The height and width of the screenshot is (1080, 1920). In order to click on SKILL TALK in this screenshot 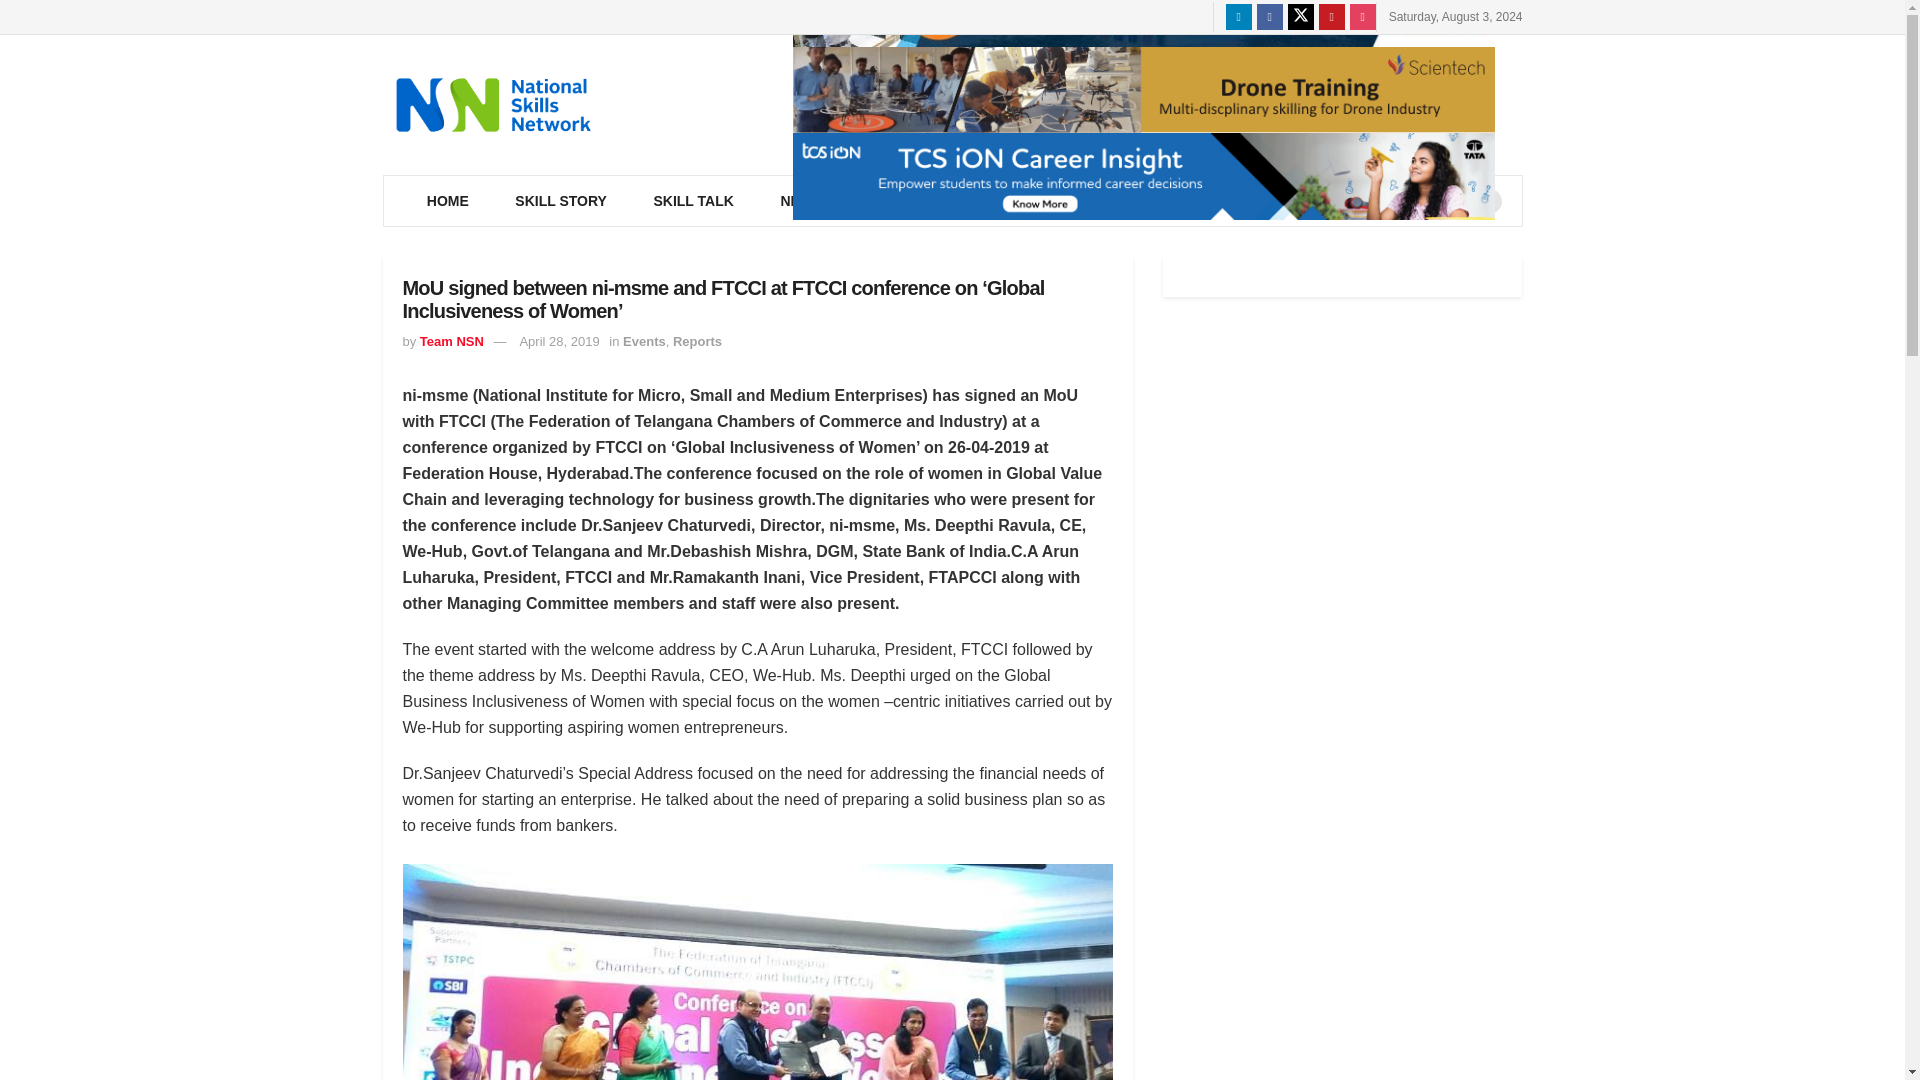, I will do `click(692, 200)`.